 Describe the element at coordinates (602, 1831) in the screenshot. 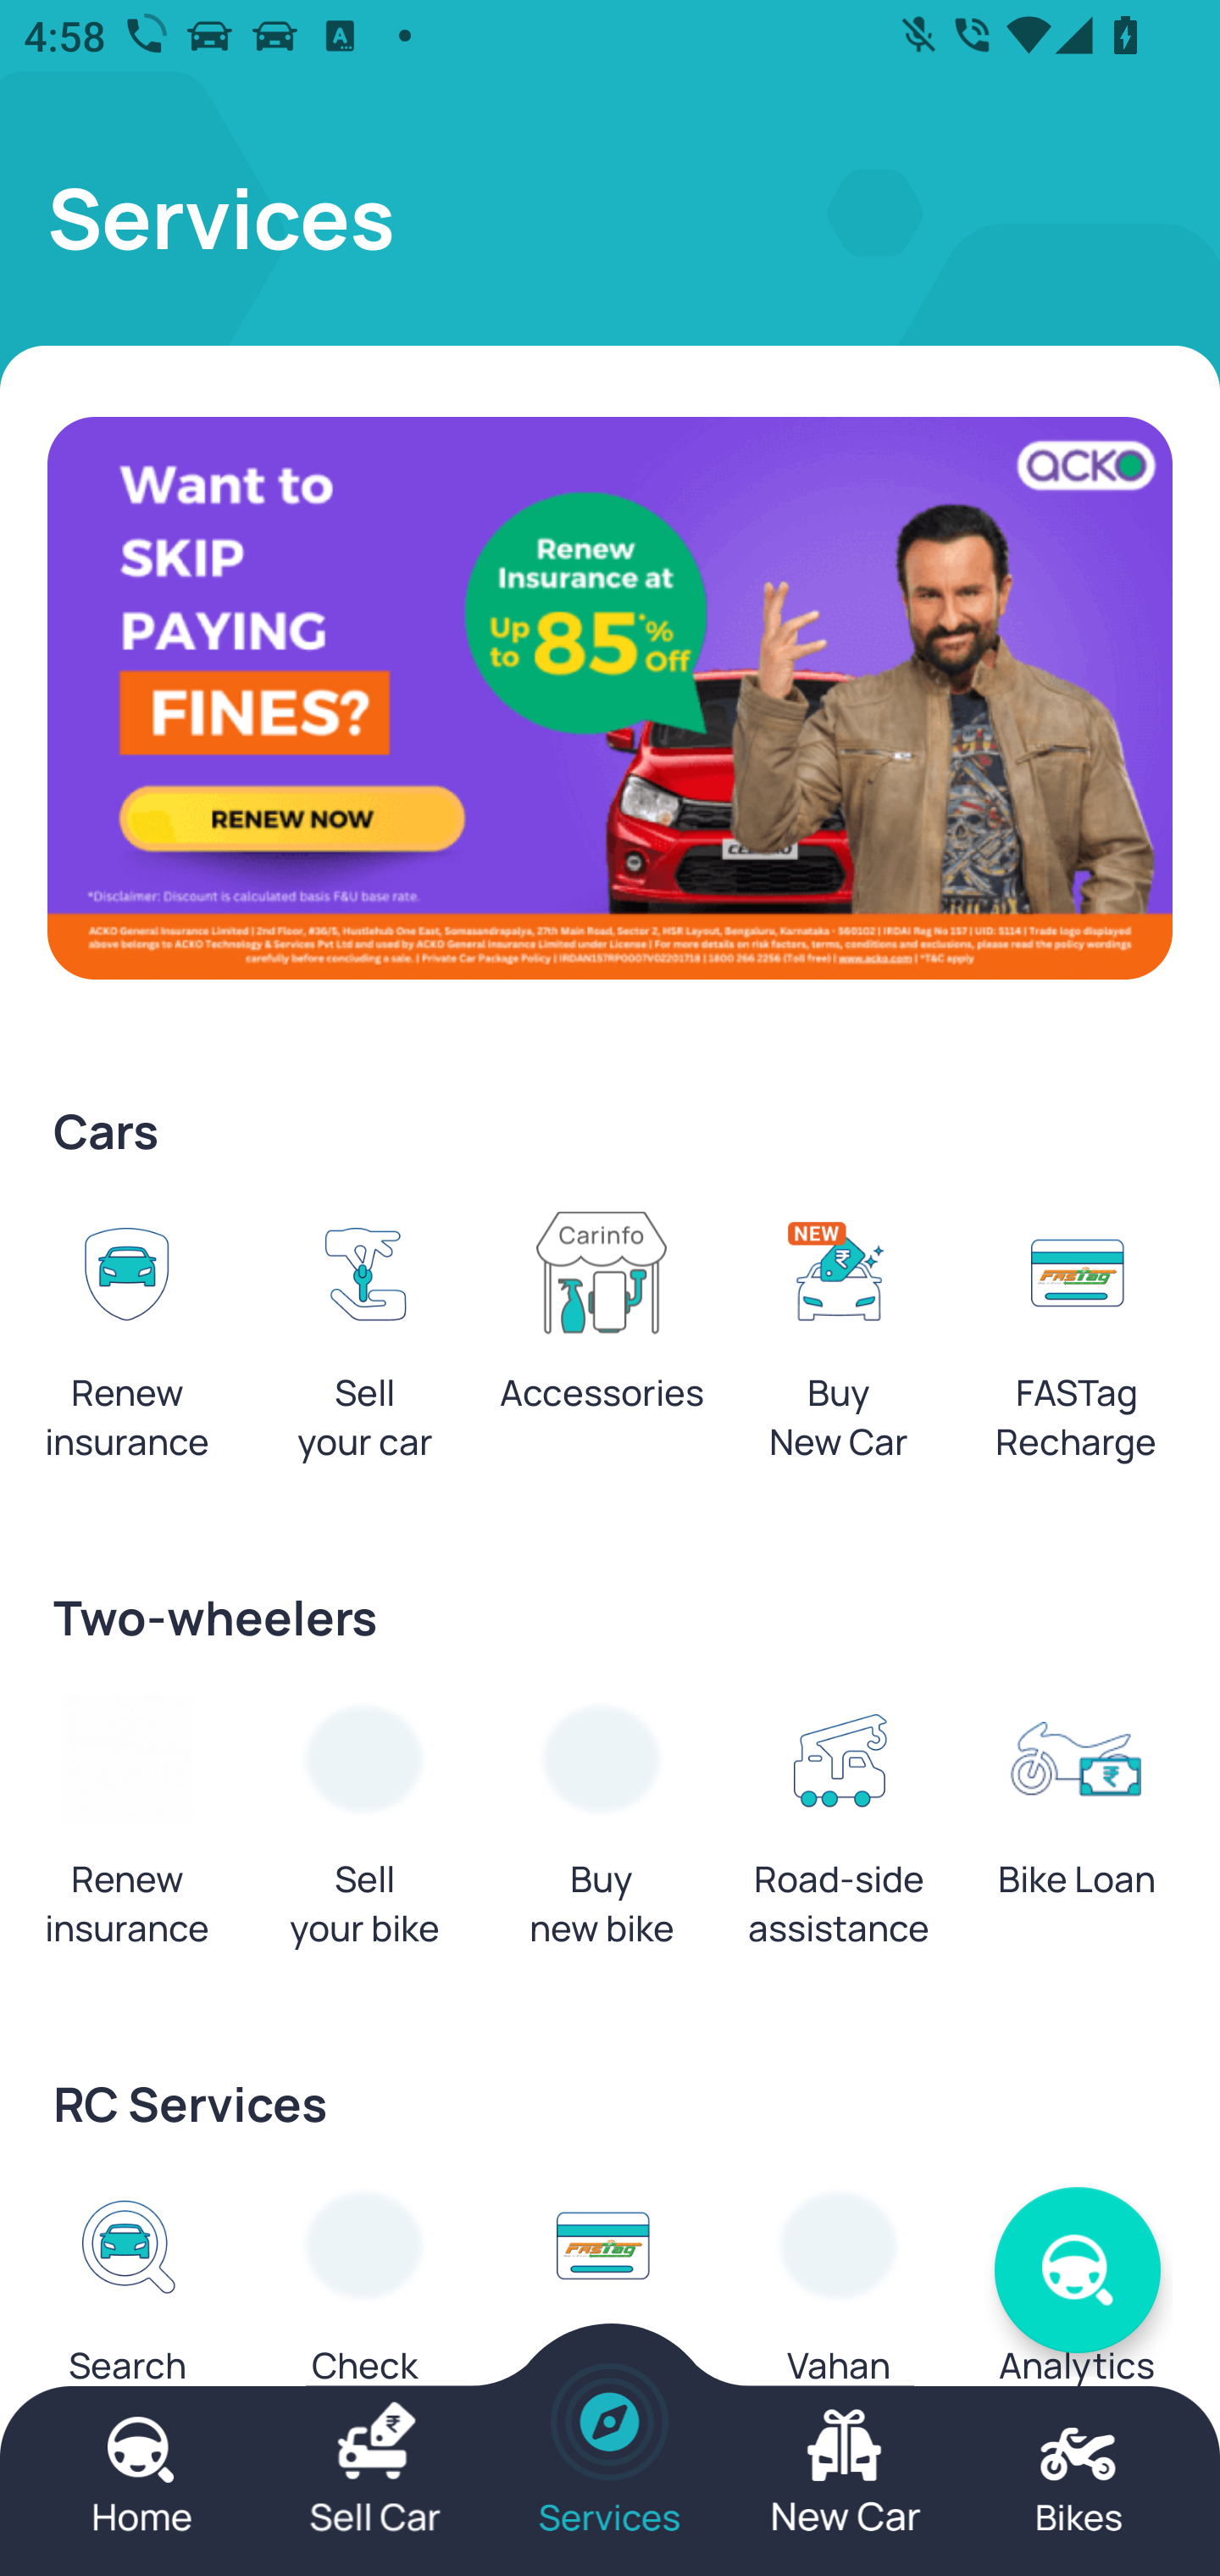

I see `Buy
new bike` at that location.